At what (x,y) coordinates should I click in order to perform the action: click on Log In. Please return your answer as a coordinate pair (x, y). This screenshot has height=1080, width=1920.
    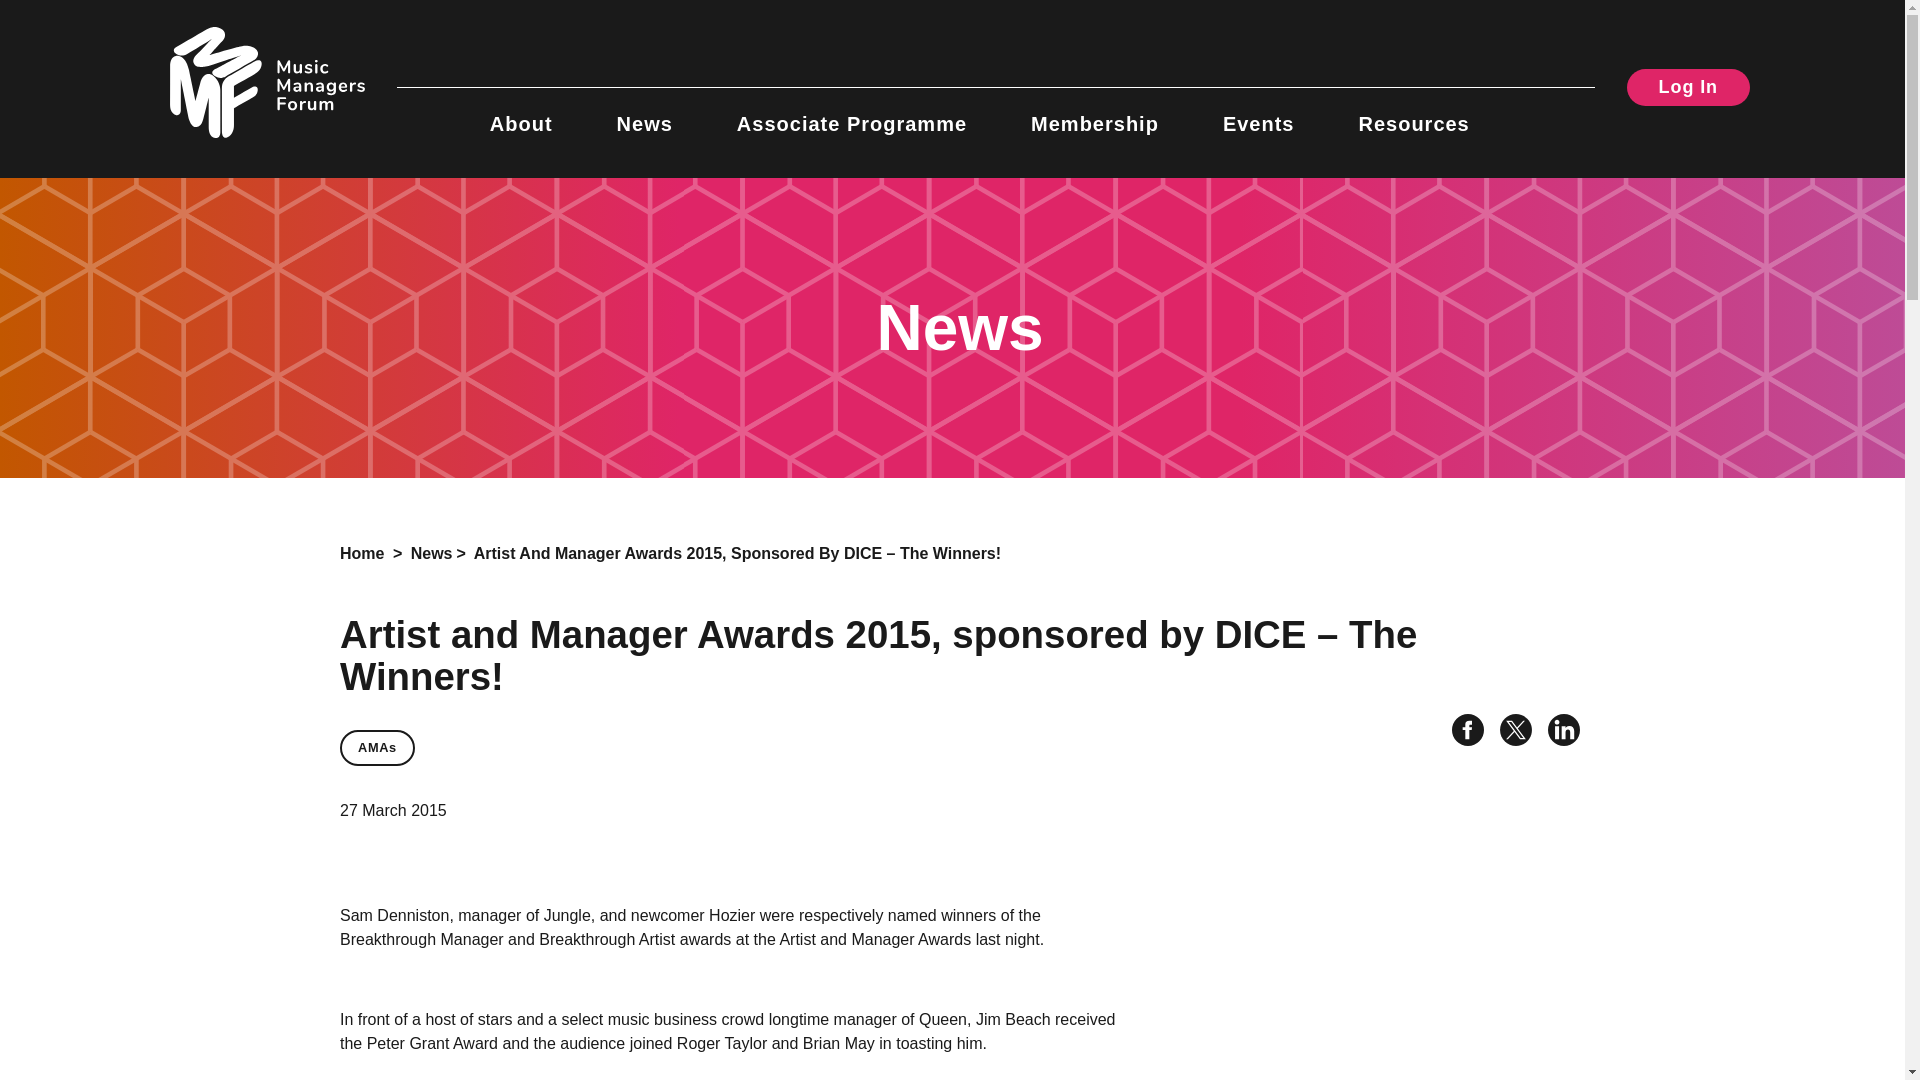
    Looking at the image, I should click on (1688, 87).